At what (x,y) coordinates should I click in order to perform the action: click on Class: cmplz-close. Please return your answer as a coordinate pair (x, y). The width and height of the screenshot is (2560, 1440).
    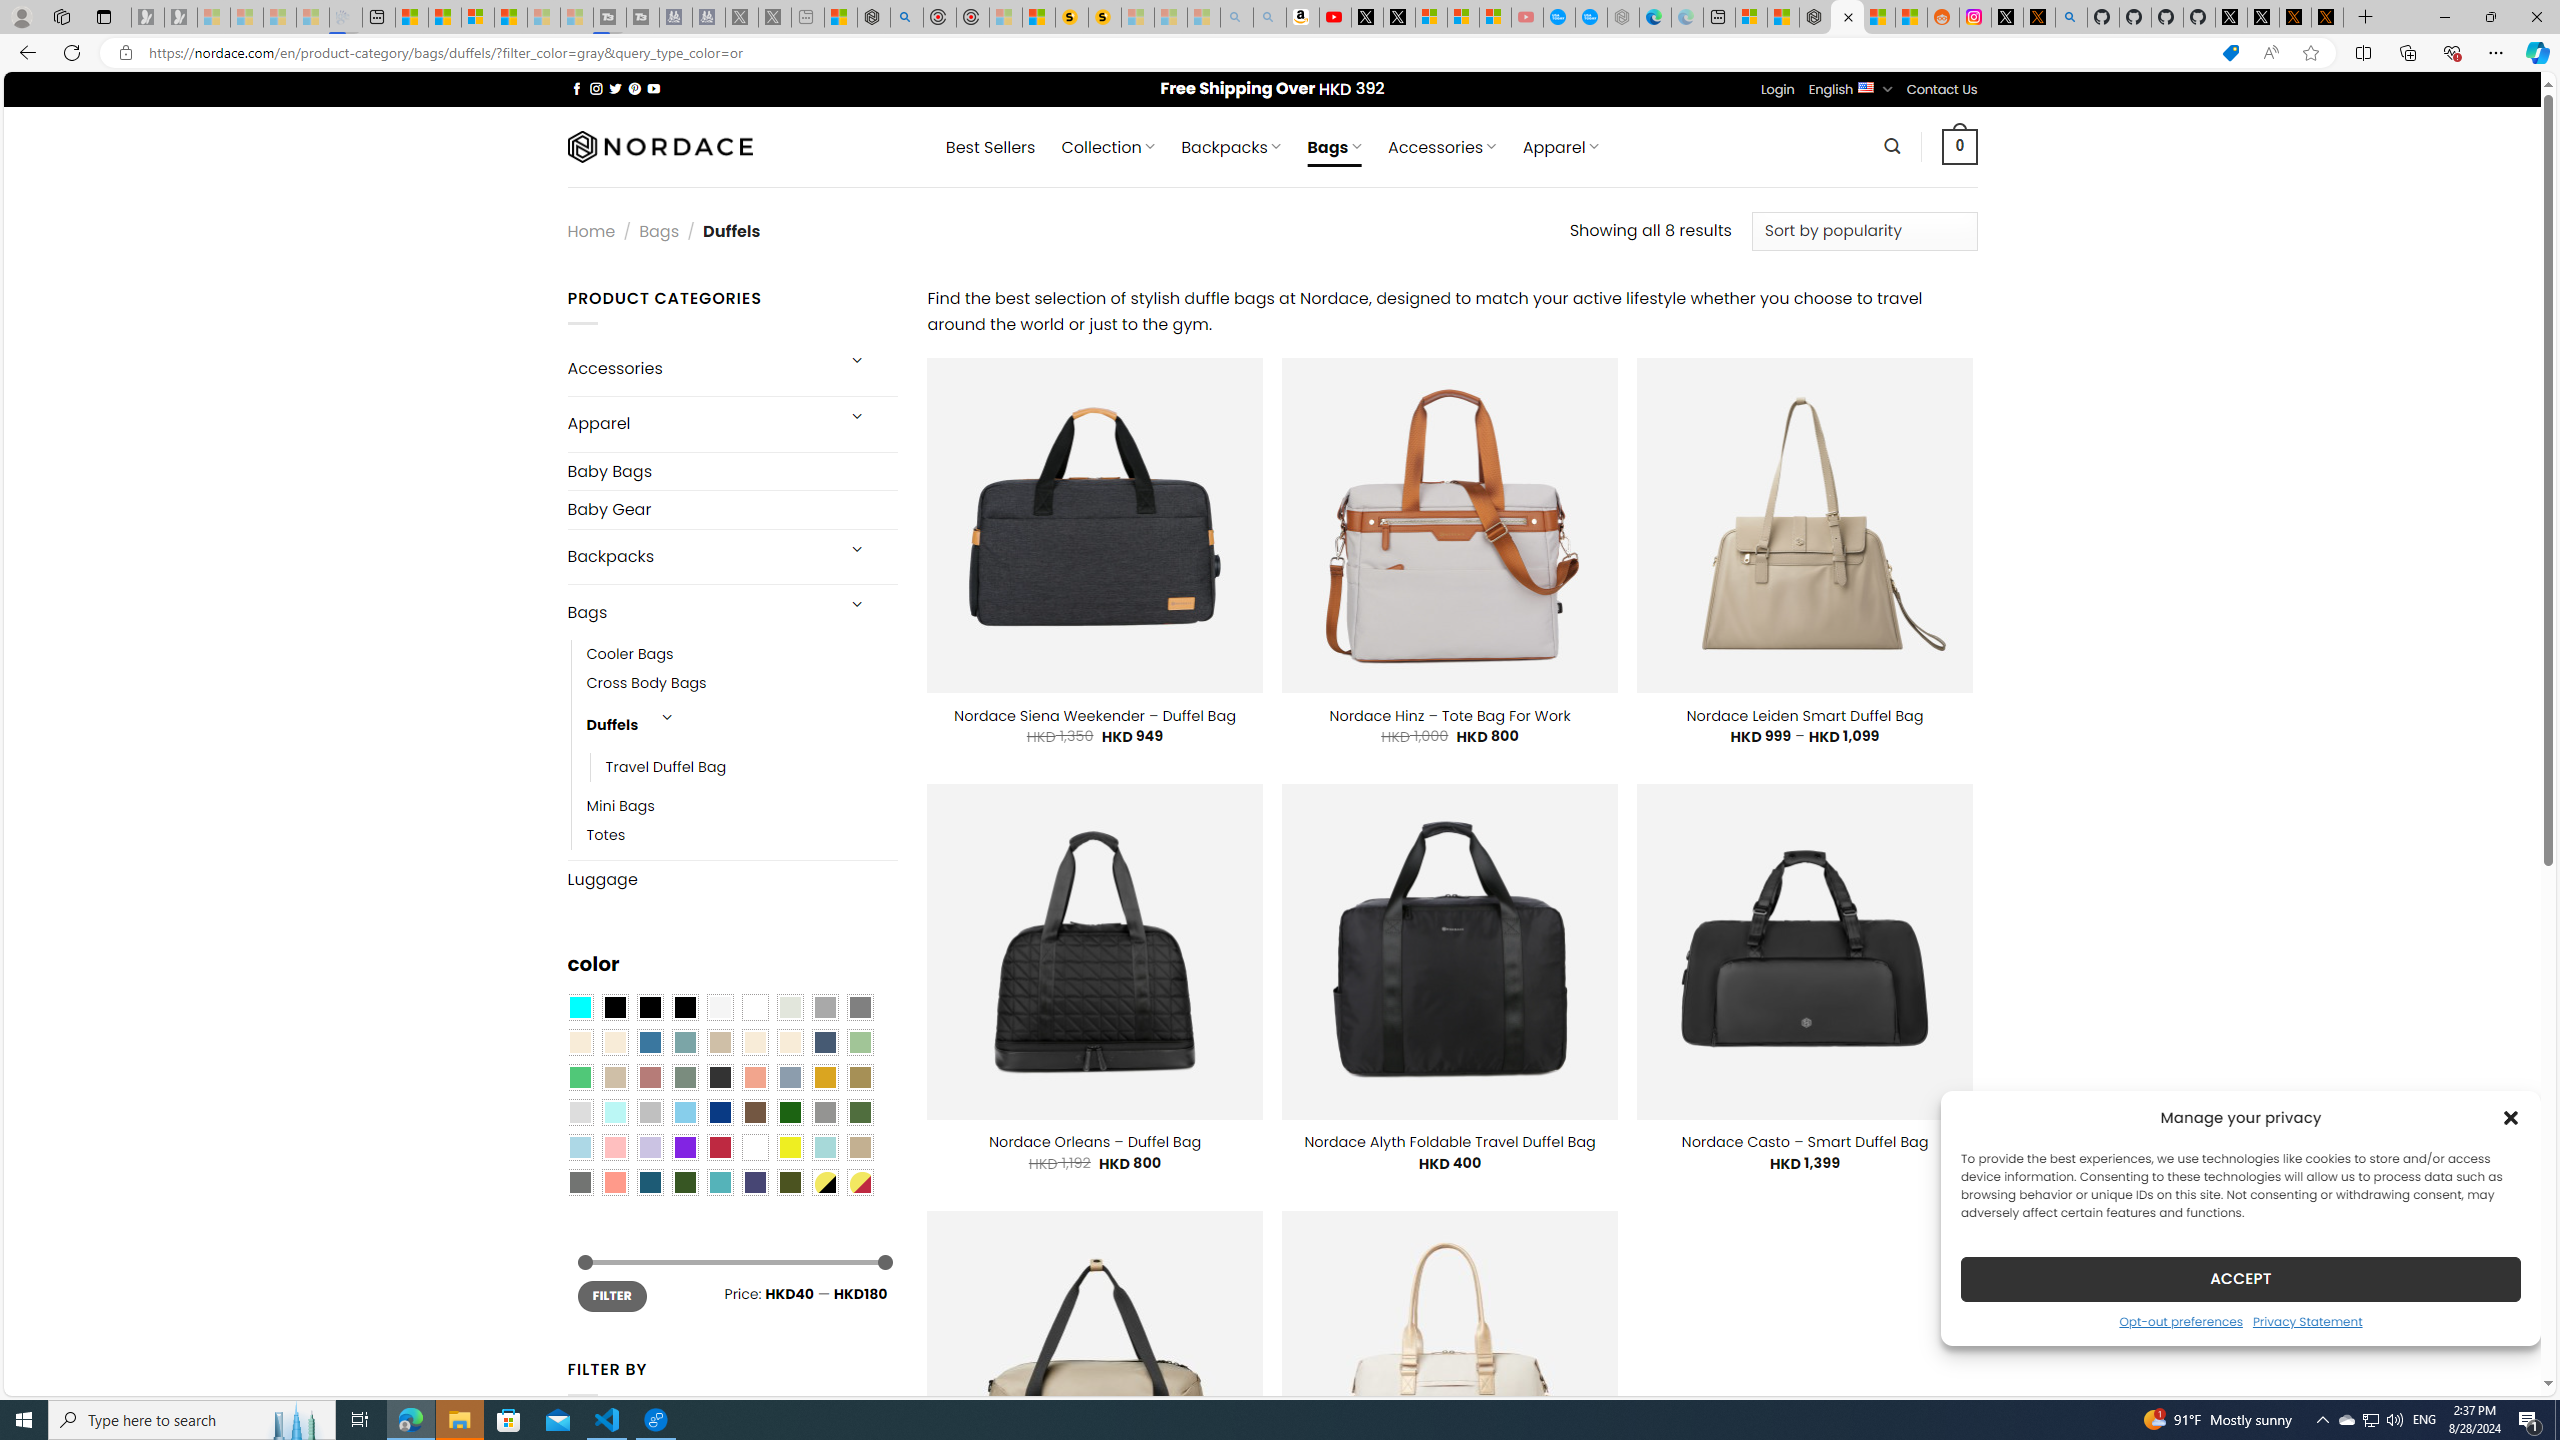
    Looking at the image, I should click on (2511, 1117).